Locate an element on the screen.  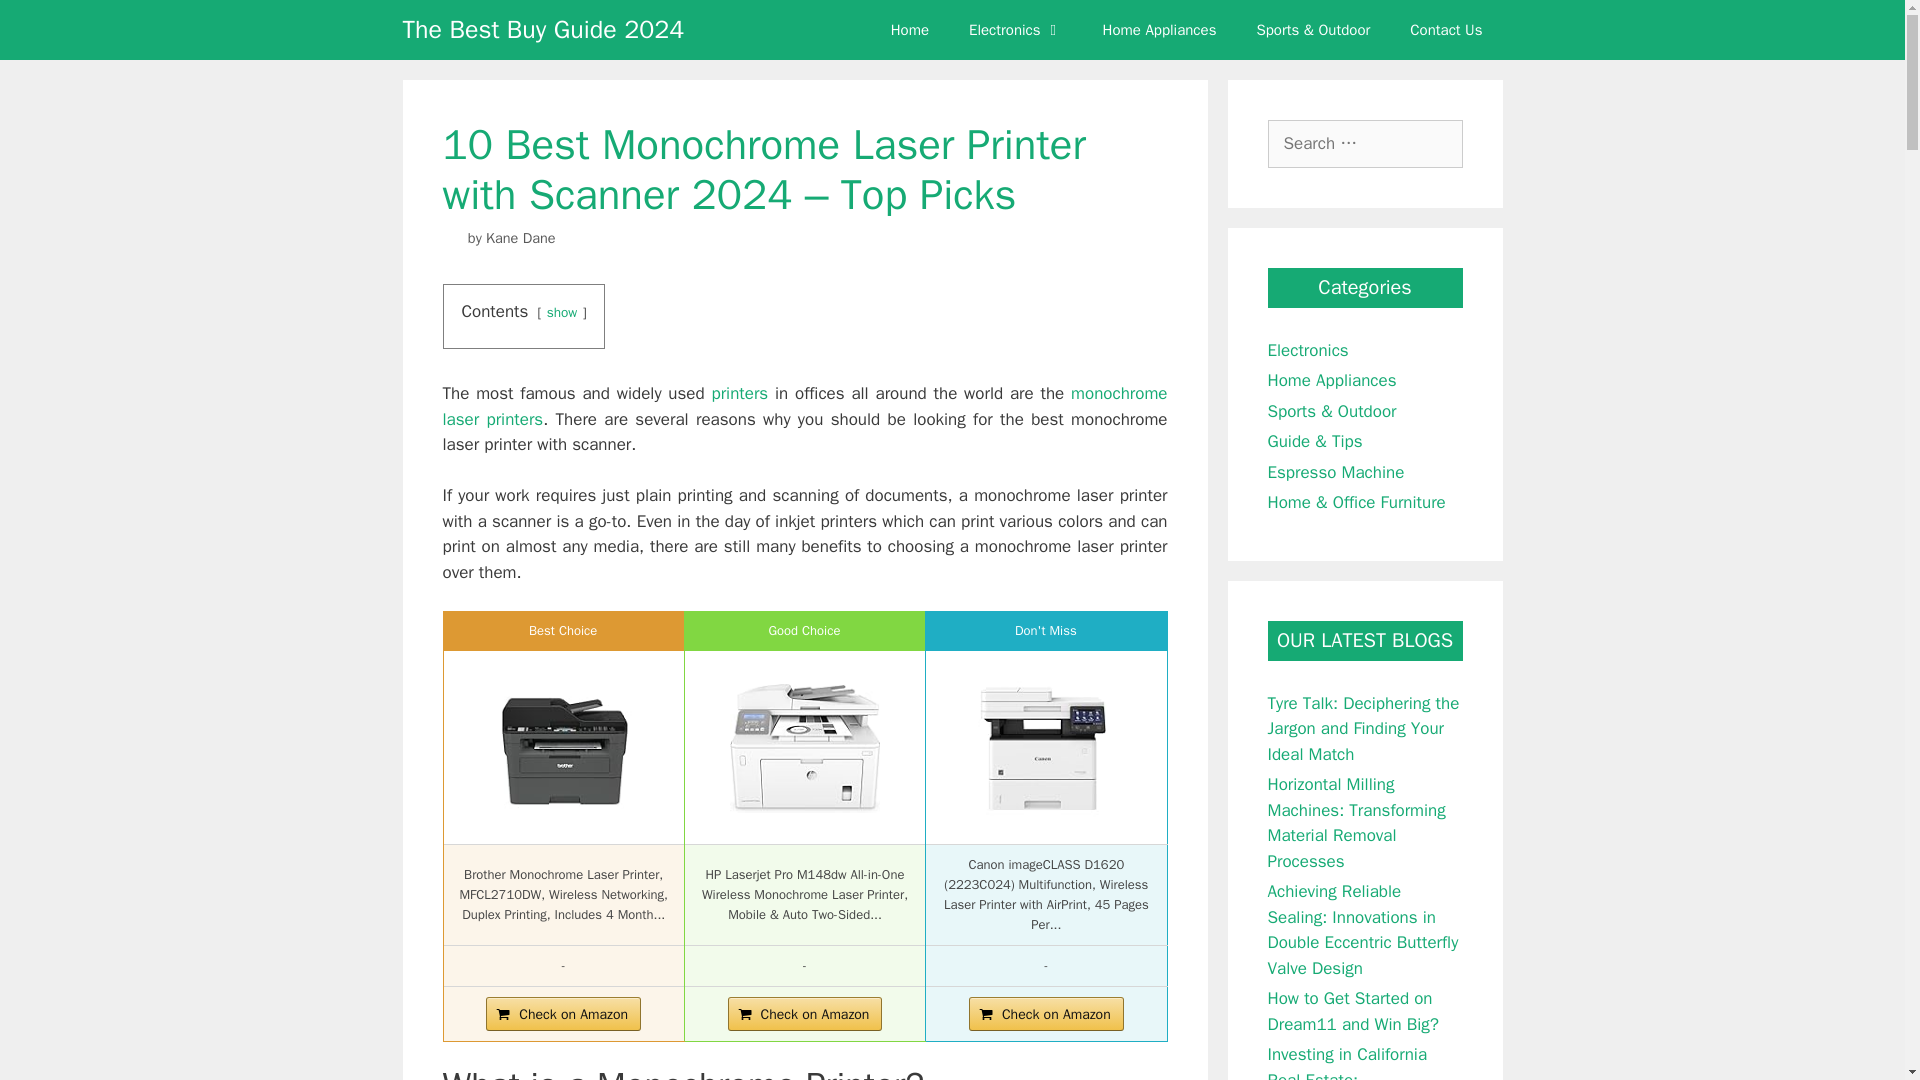
show is located at coordinates (562, 312).